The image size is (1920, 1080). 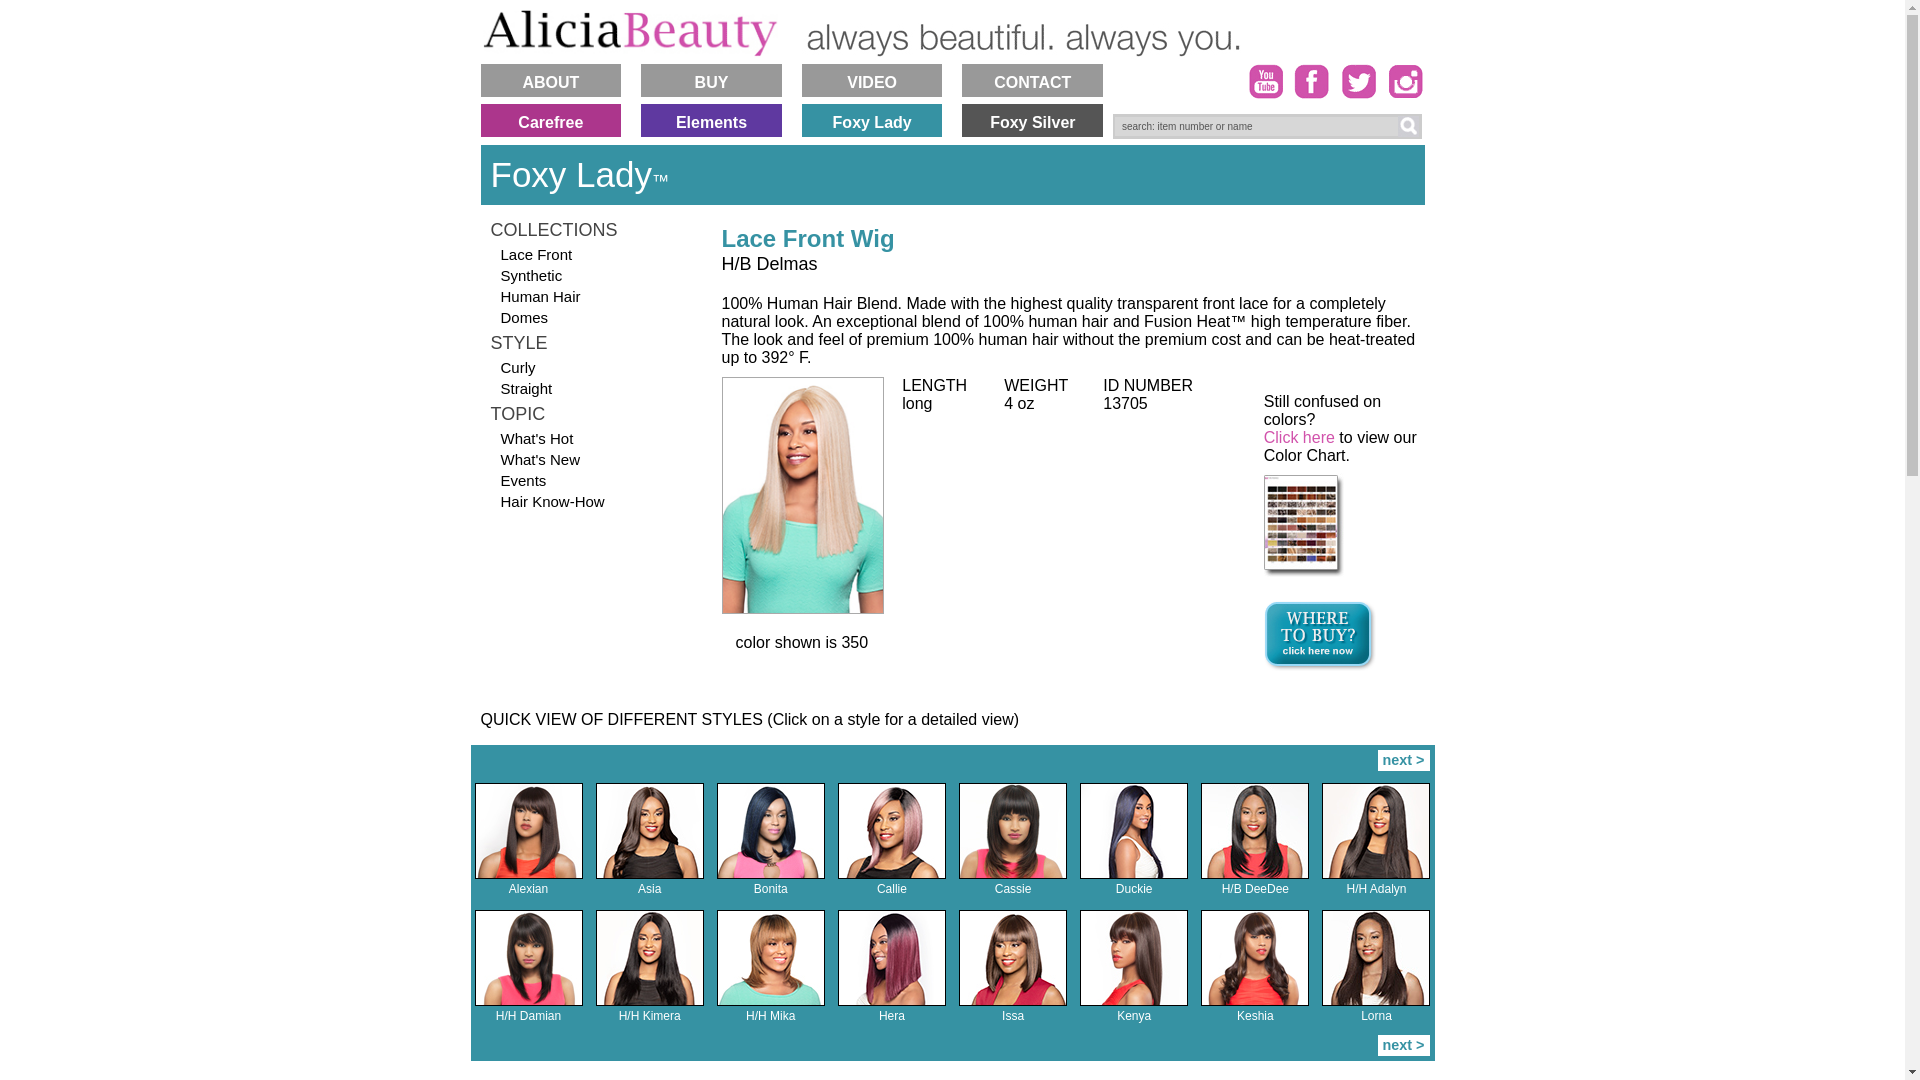 I want to click on What's Hot, so click(x=590, y=438).